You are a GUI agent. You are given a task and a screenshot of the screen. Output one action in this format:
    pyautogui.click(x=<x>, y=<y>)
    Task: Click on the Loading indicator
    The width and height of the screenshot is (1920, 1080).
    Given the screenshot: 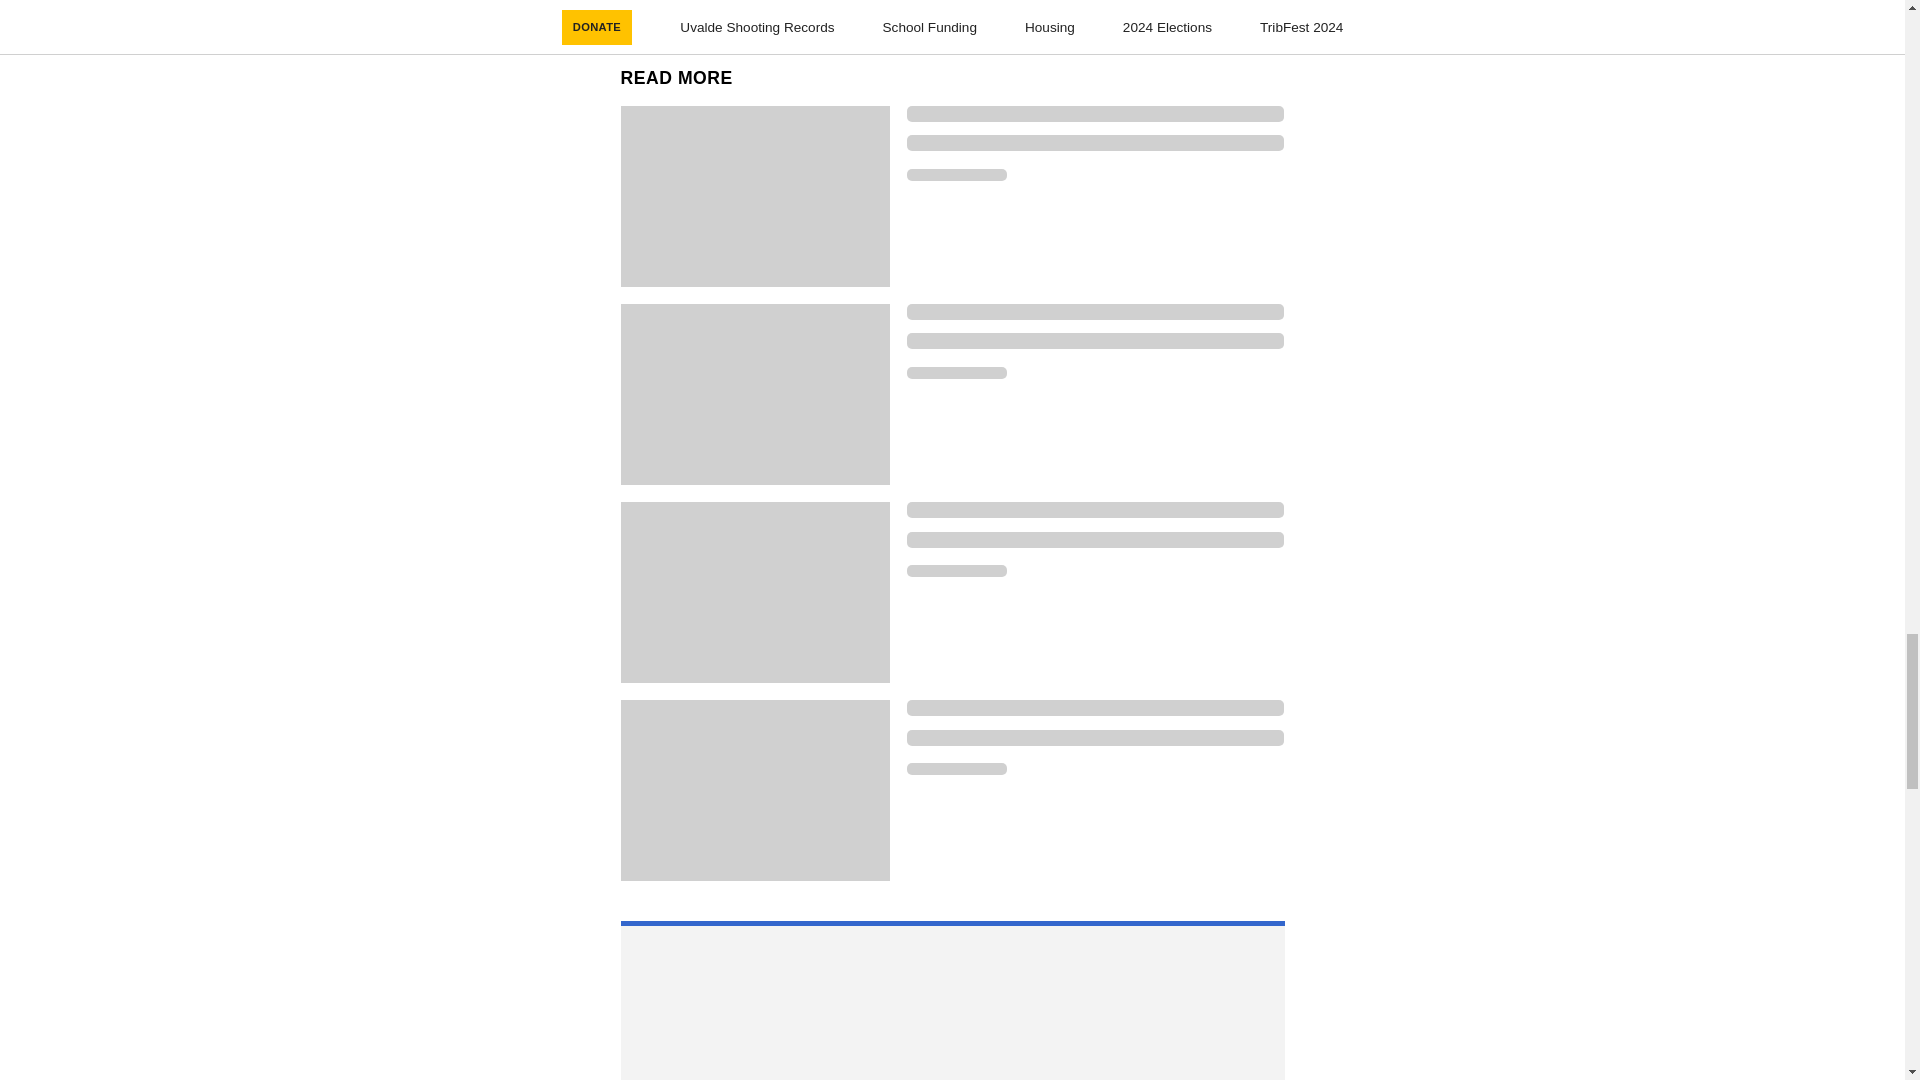 What is the action you would take?
    pyautogui.click(x=956, y=768)
    